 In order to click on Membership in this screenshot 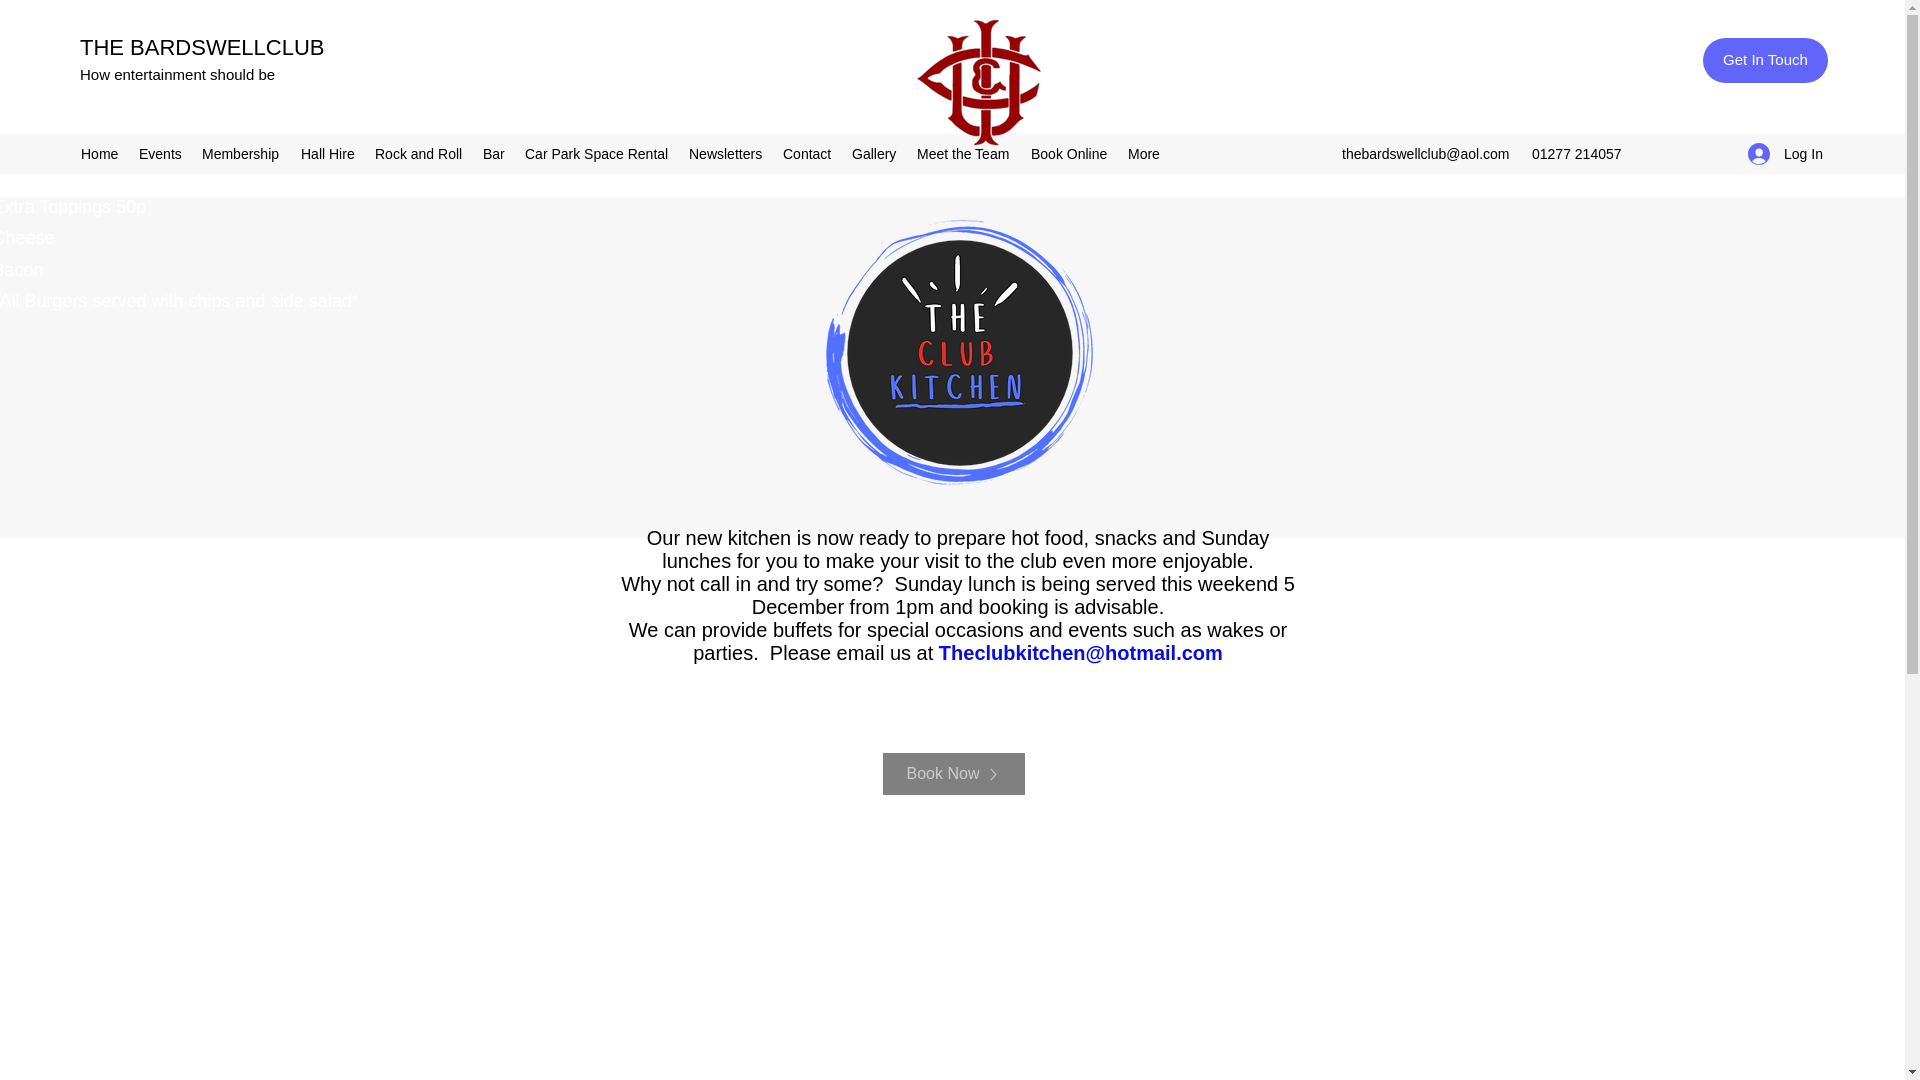, I will do `click(242, 154)`.